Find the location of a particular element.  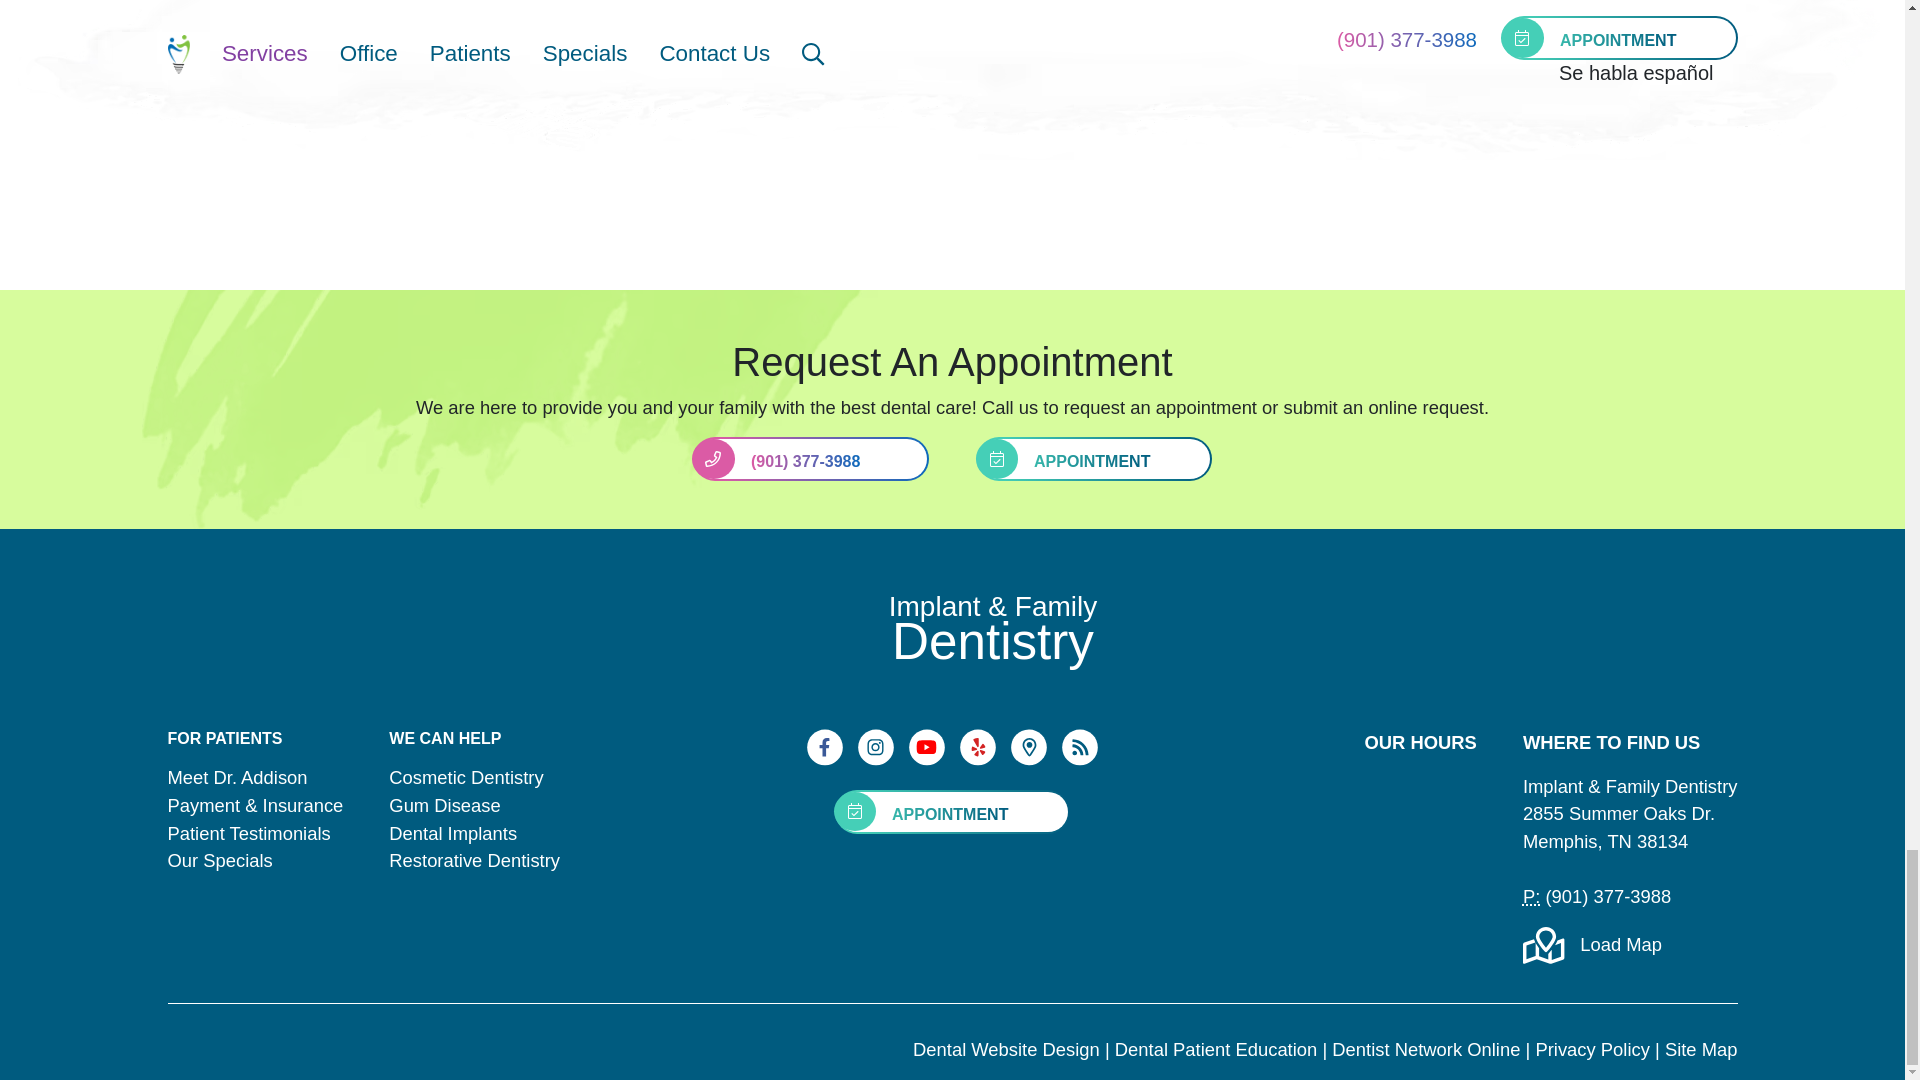

InfoStar Productions - Dental Web Site Design is located at coordinates (230, 1048).